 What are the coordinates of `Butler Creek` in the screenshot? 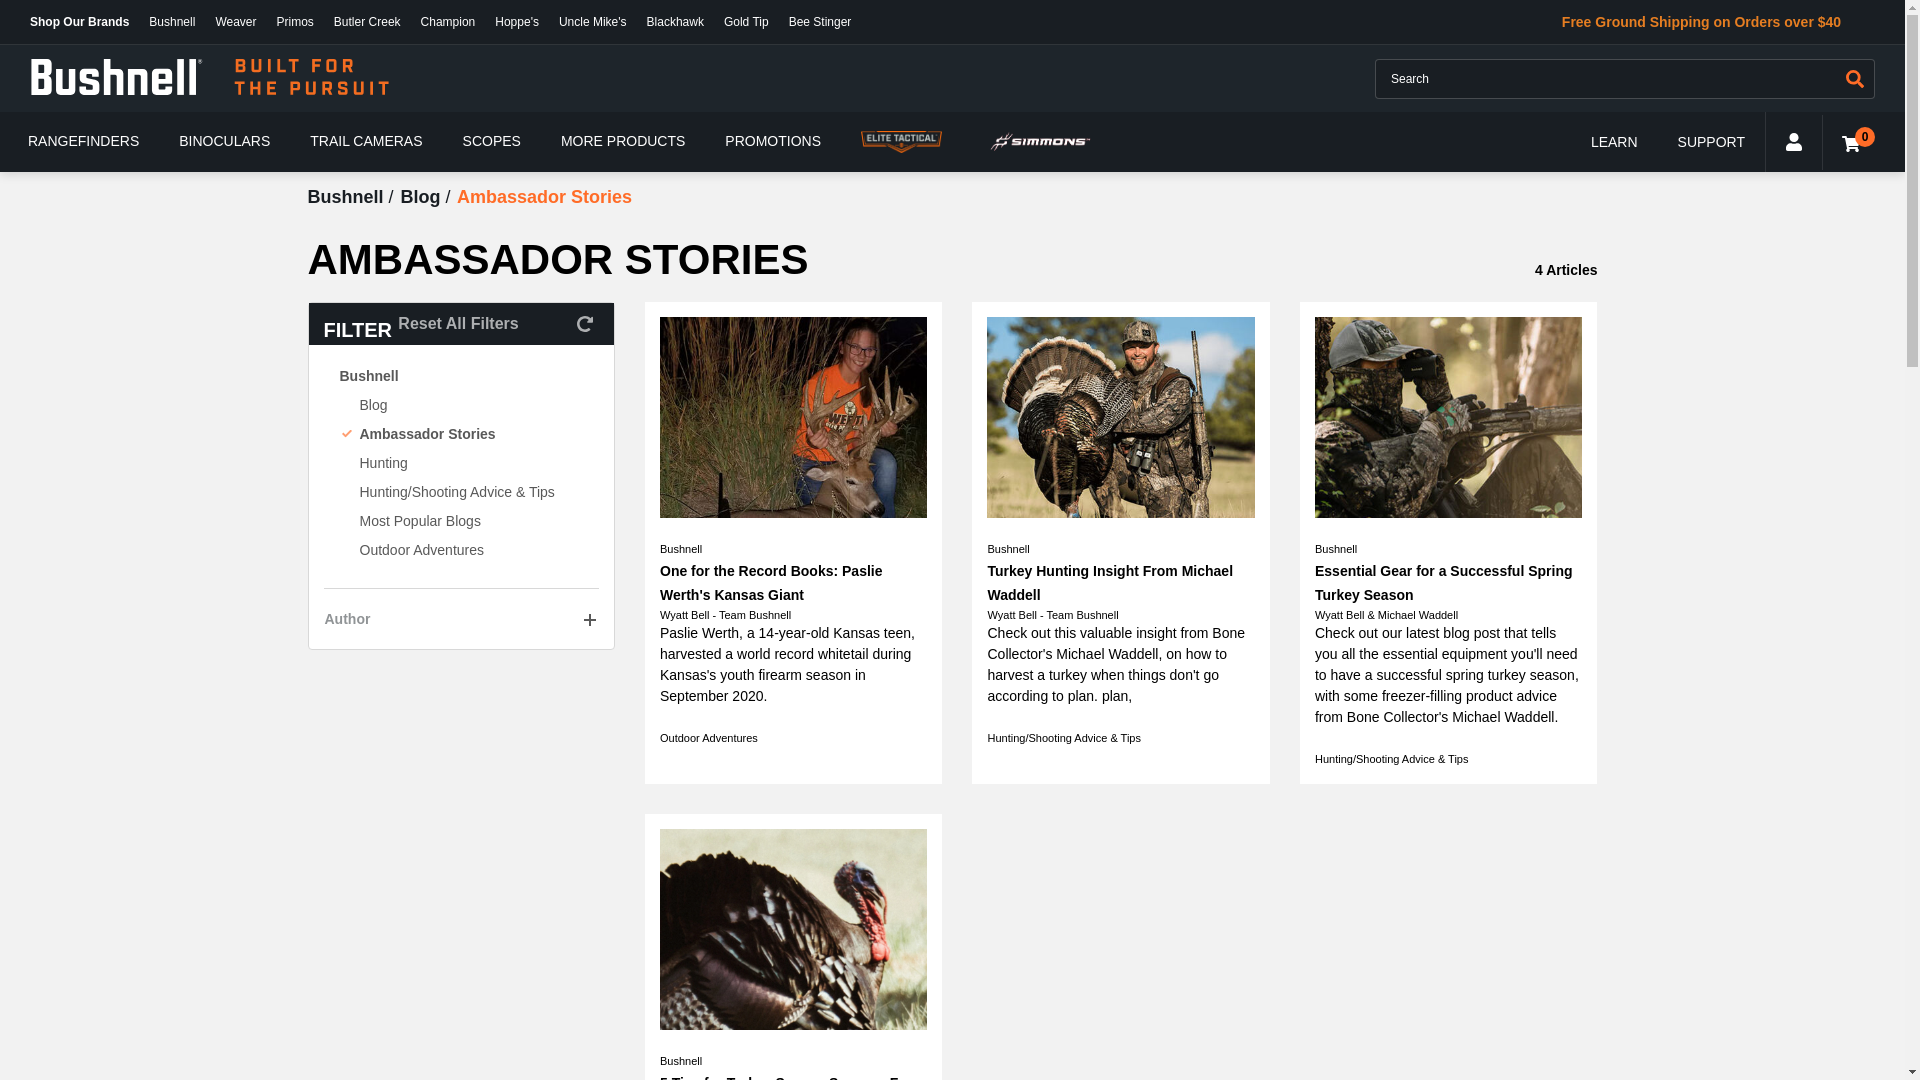 It's located at (367, 22).